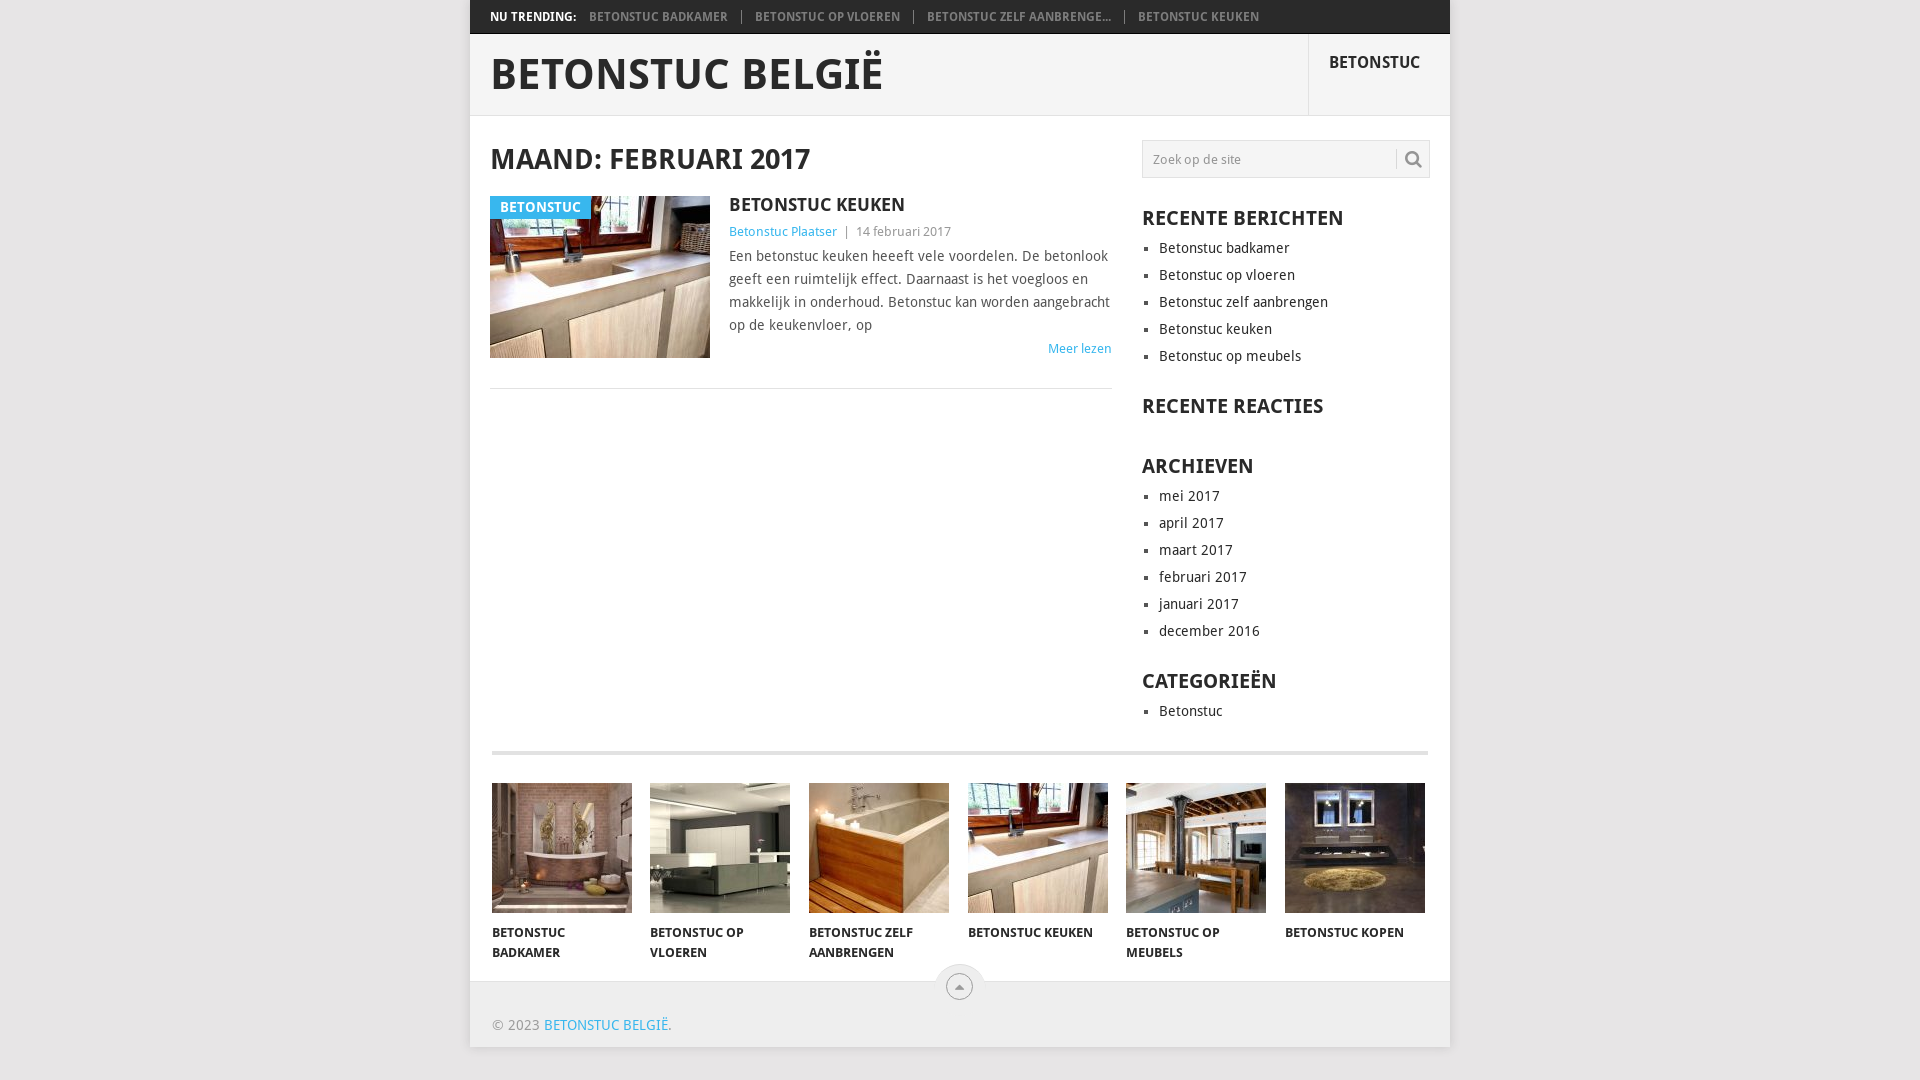 Image resolution: width=1920 pixels, height=1080 pixels. I want to click on Betonstuc, so click(1190, 711).